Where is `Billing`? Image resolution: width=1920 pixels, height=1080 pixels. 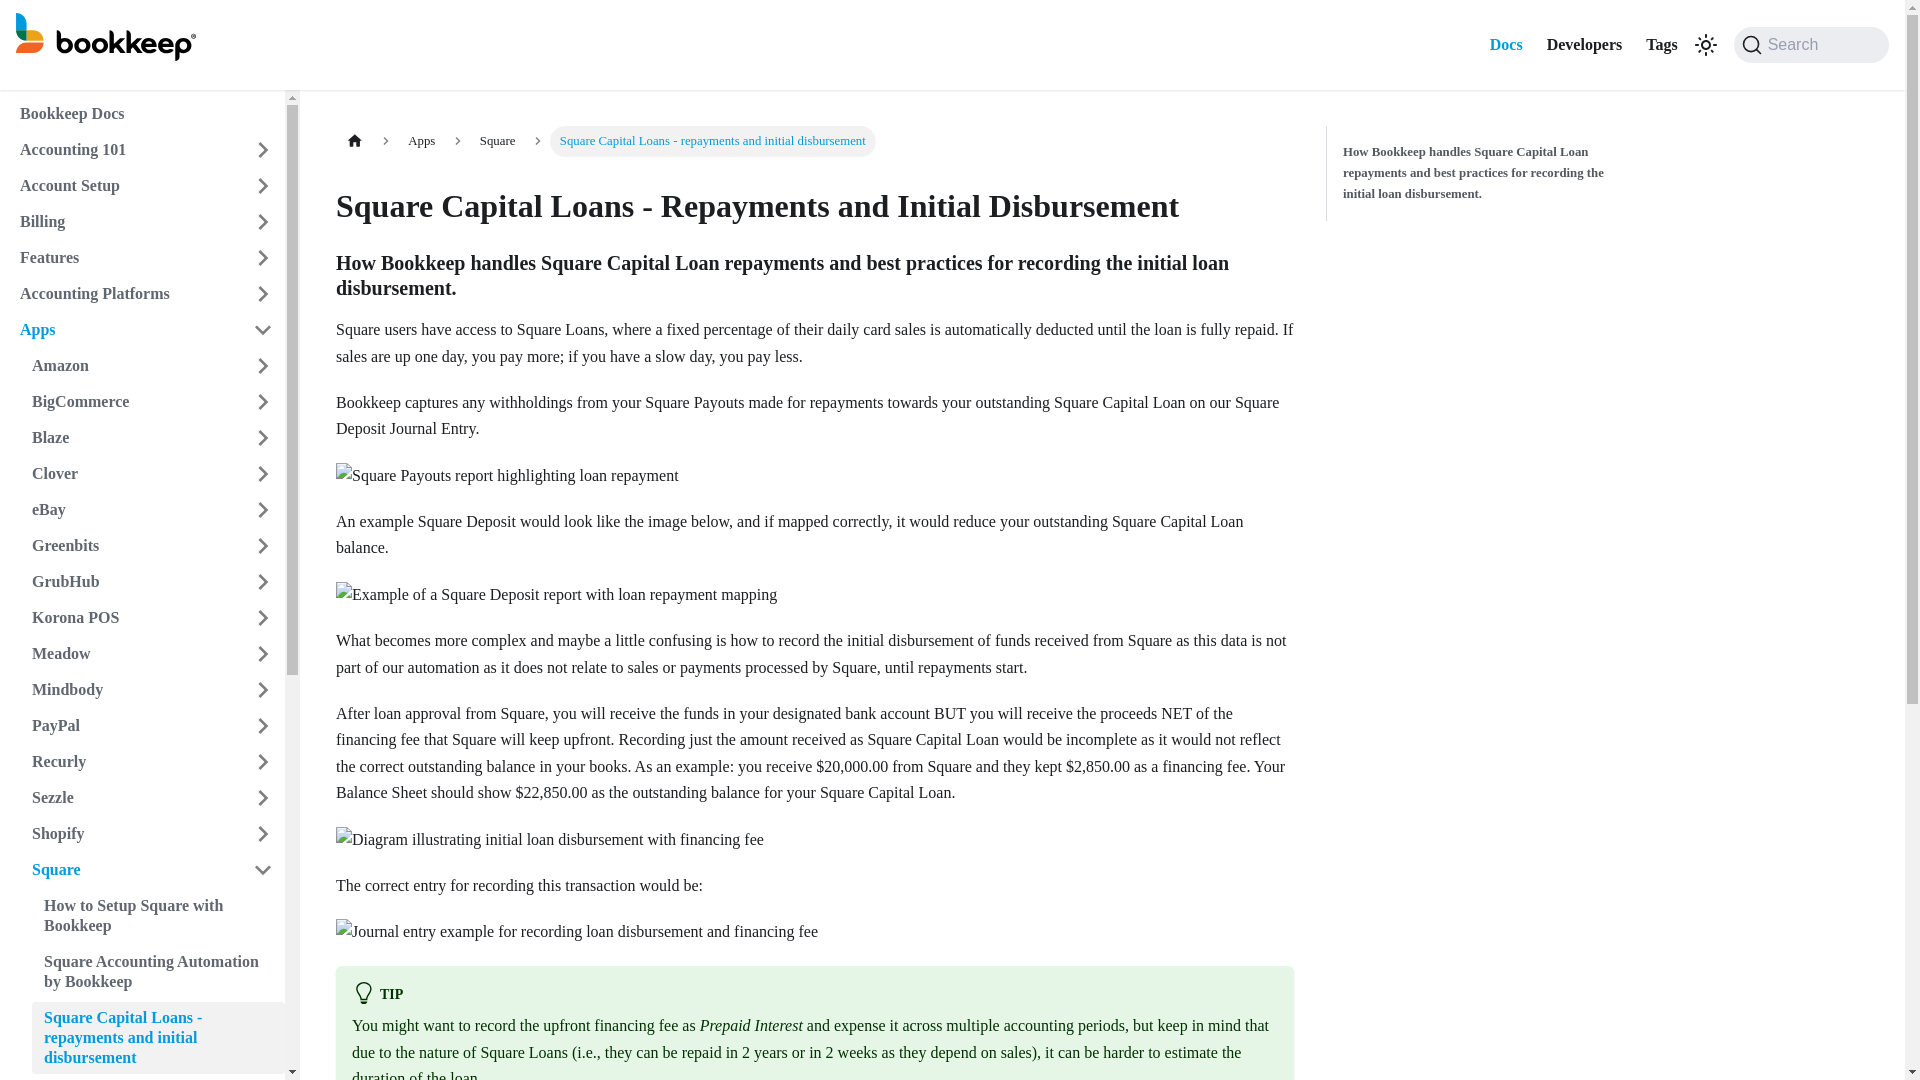 Billing is located at coordinates (124, 222).